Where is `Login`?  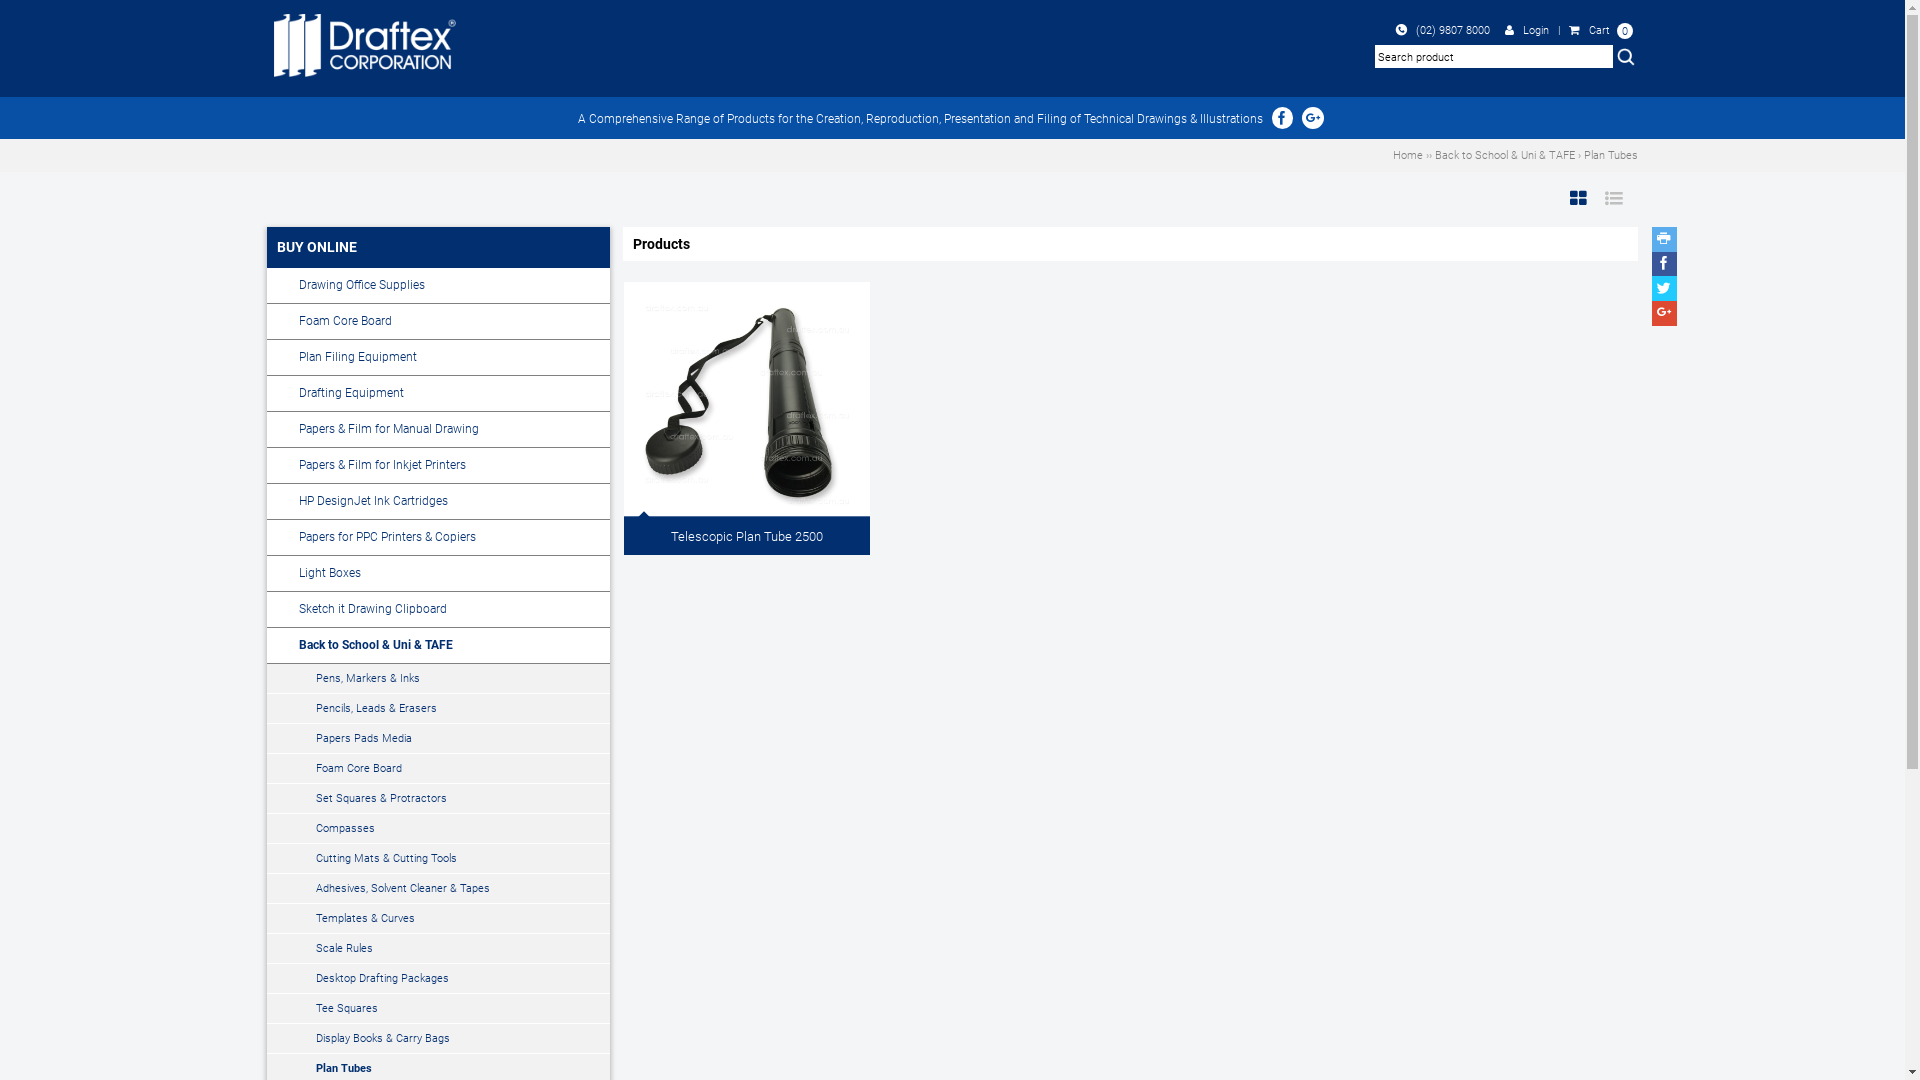 Login is located at coordinates (1528, 30).